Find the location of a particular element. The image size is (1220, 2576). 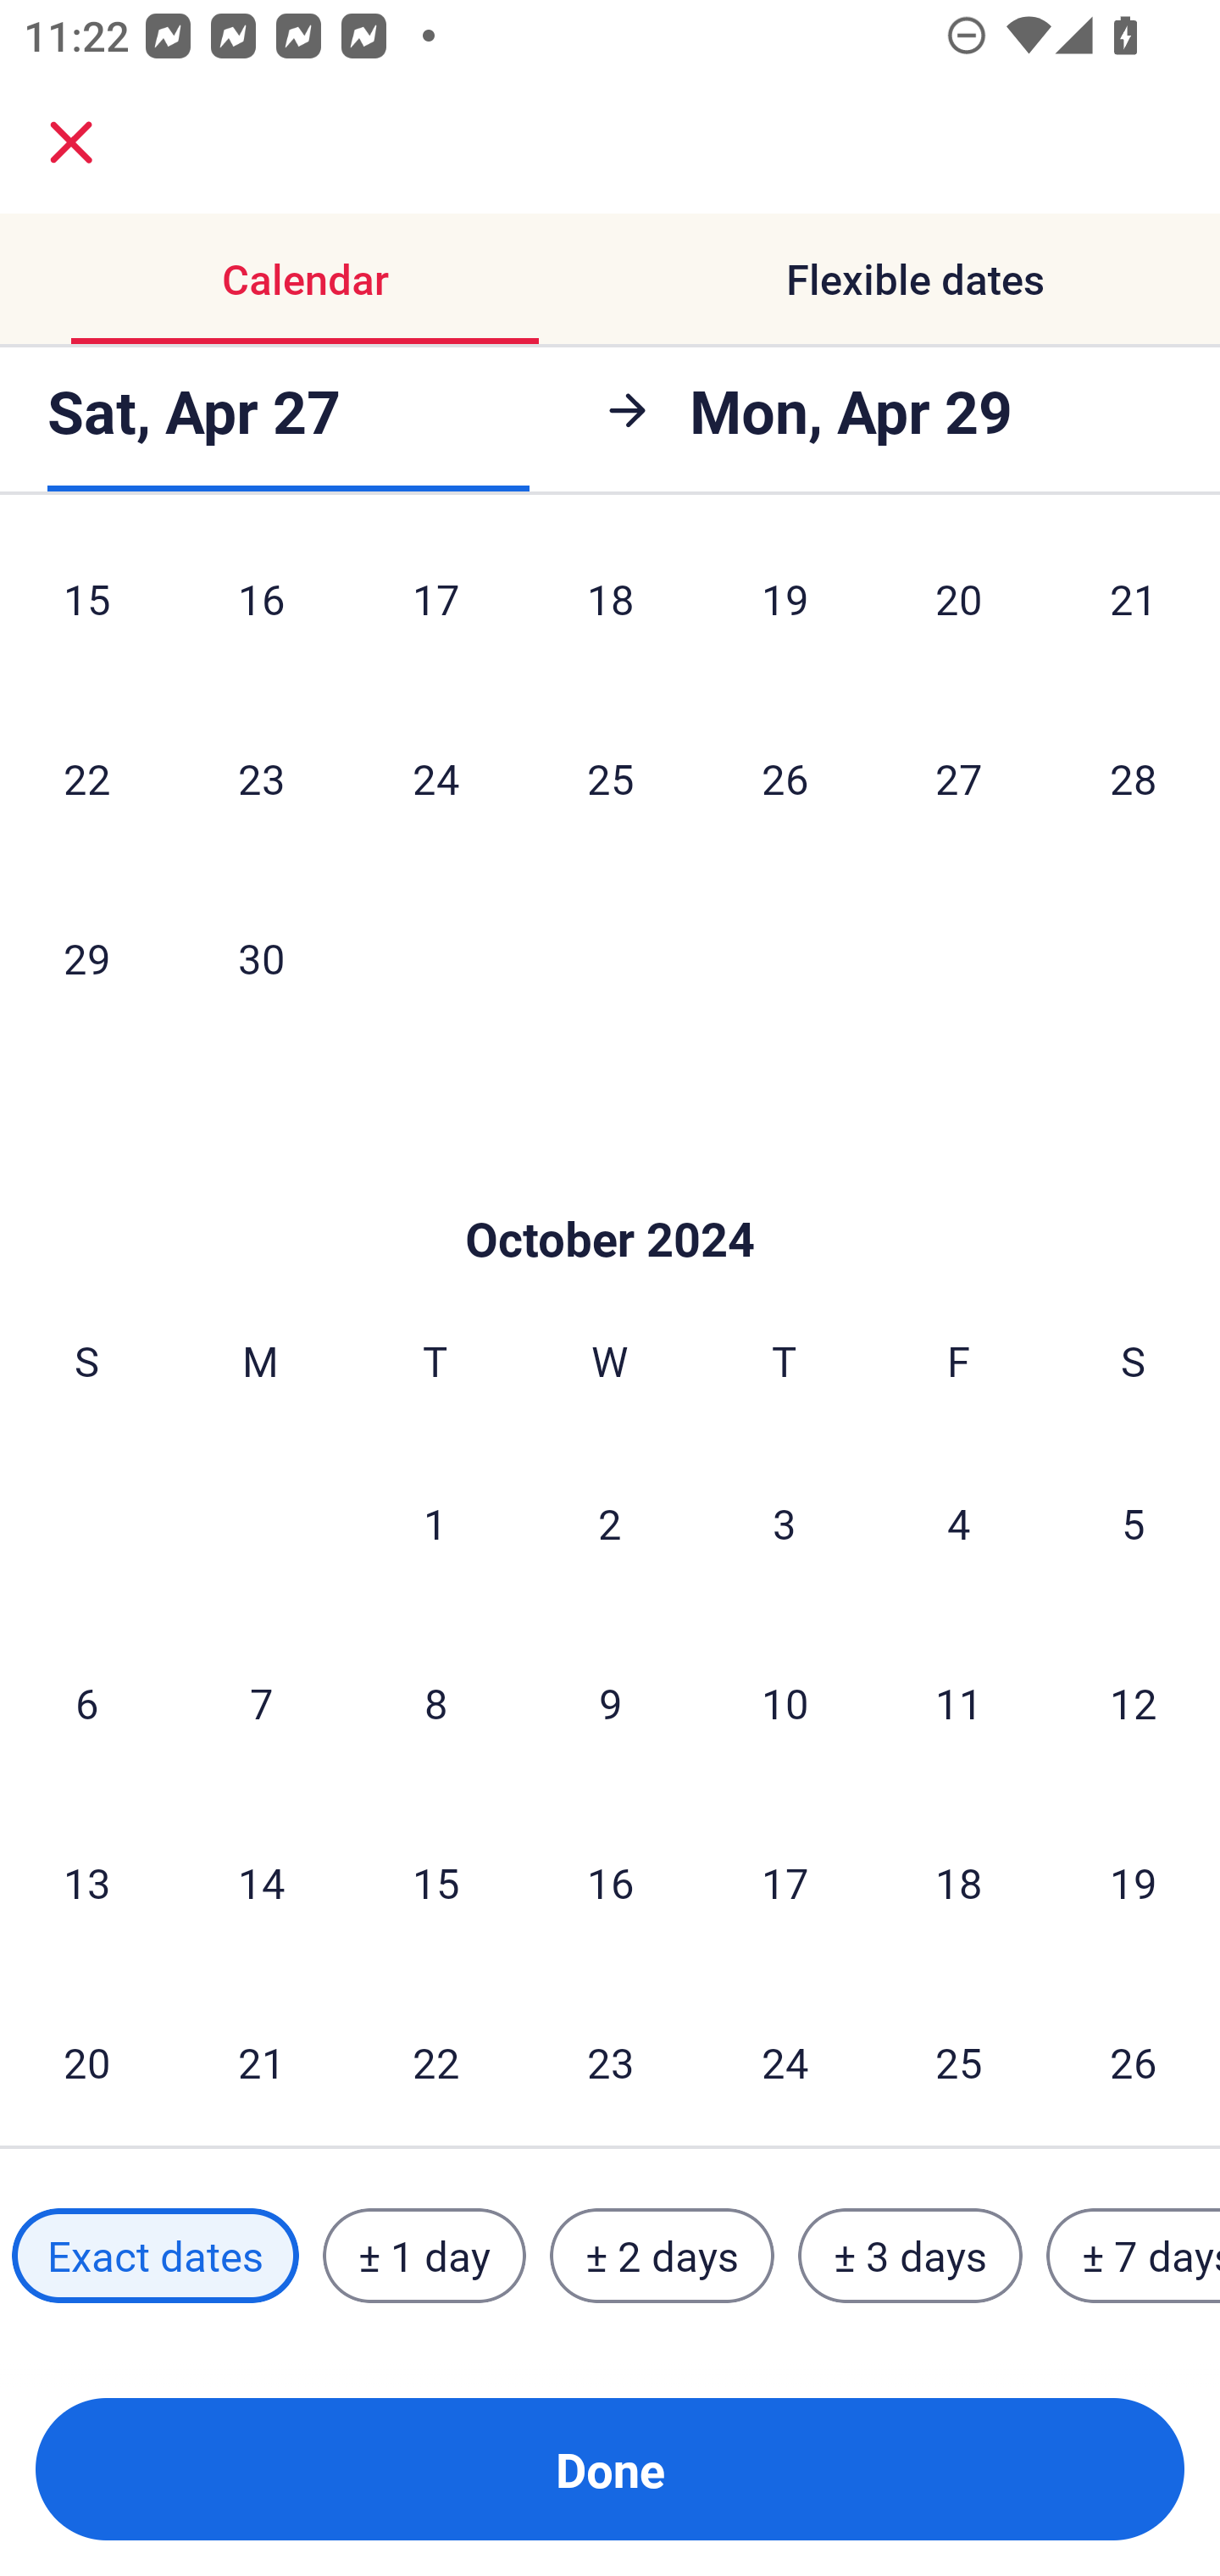

27 Friday, September 27, 2024 is located at coordinates (959, 778).